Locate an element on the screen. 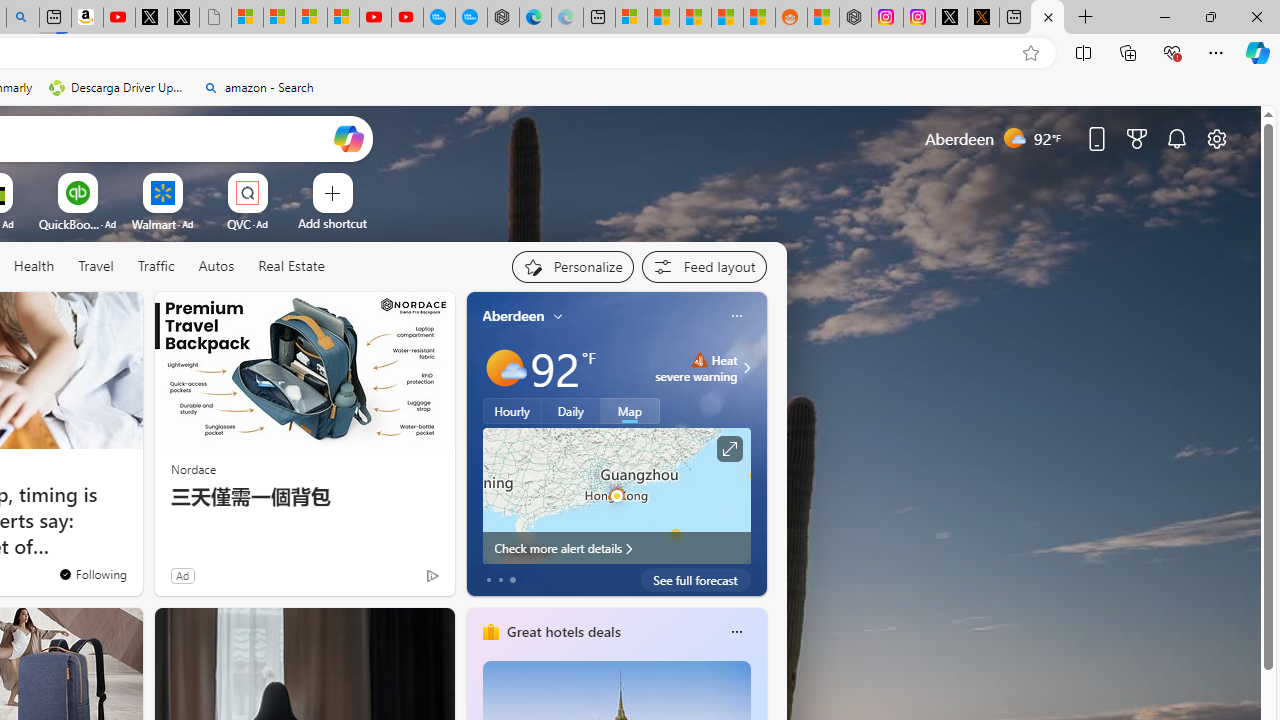  Log in to X / X is located at coordinates (950, 18).